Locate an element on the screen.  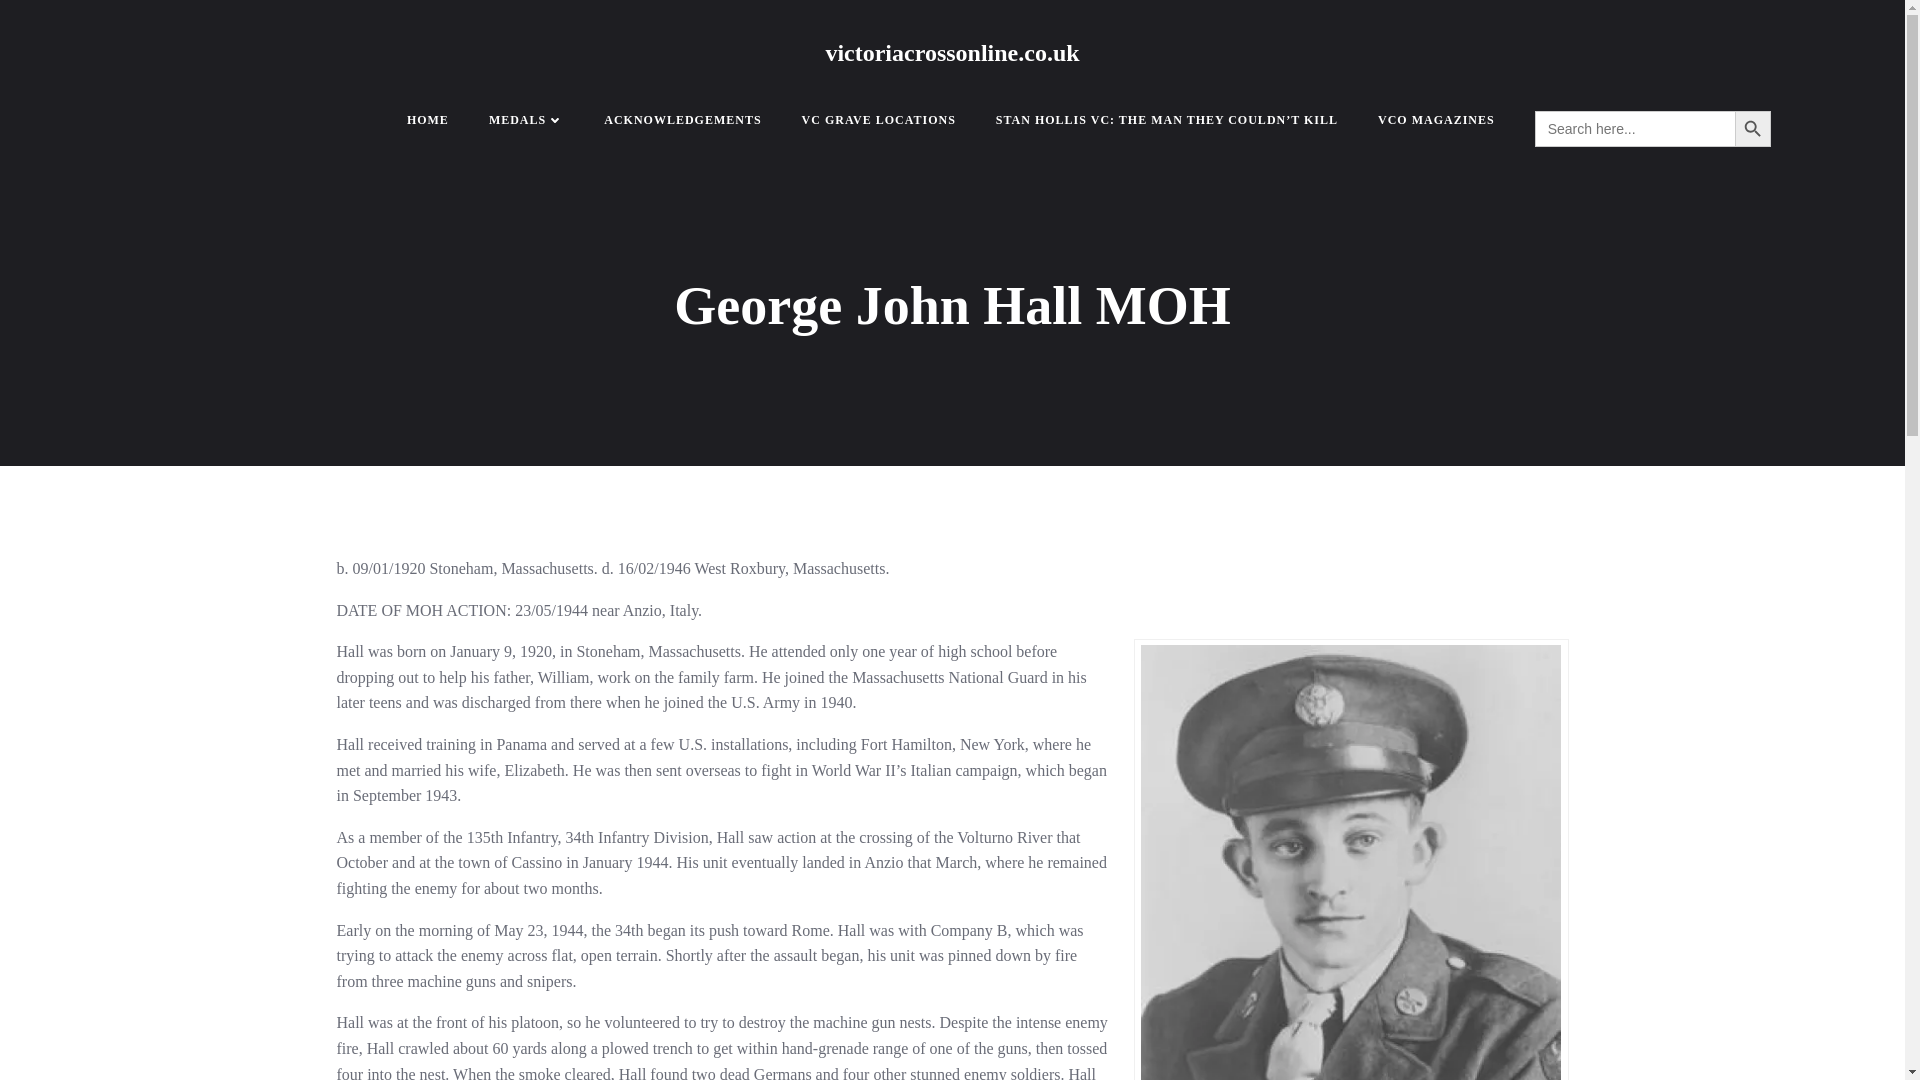
victoriacrossonline.co.uk is located at coordinates (952, 52).